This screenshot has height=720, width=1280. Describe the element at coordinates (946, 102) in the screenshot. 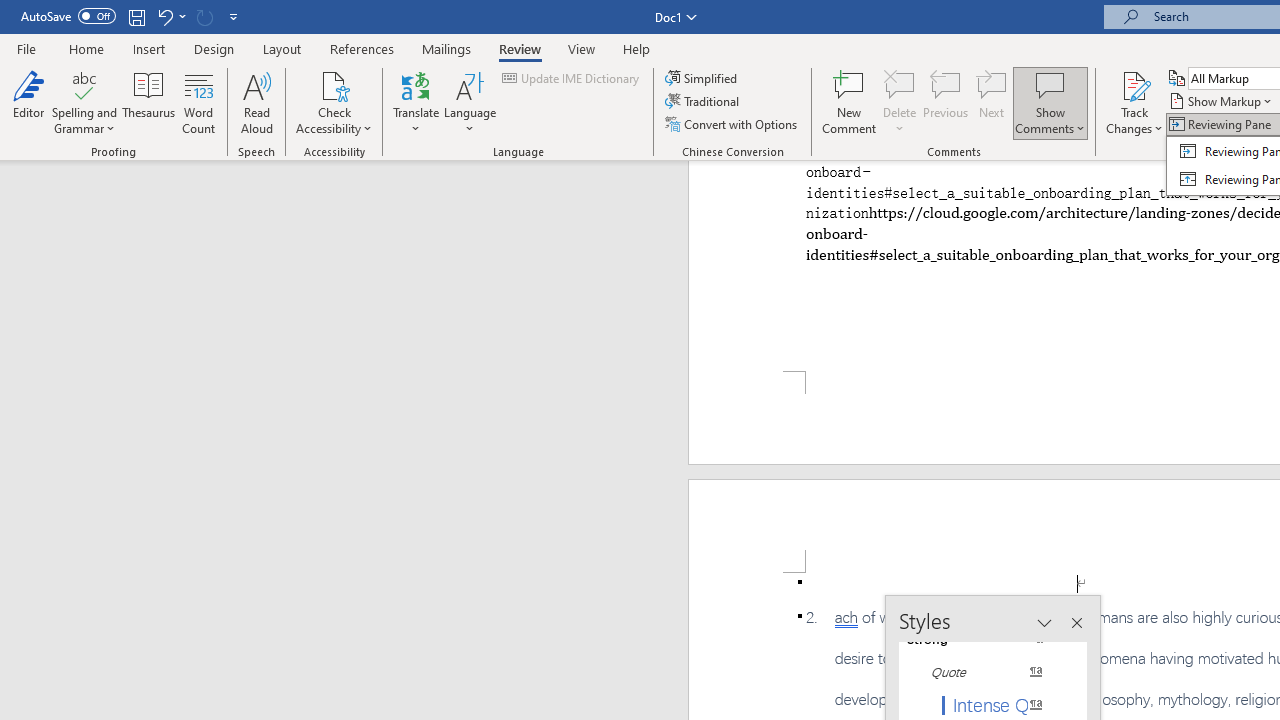

I see `Previous` at that location.